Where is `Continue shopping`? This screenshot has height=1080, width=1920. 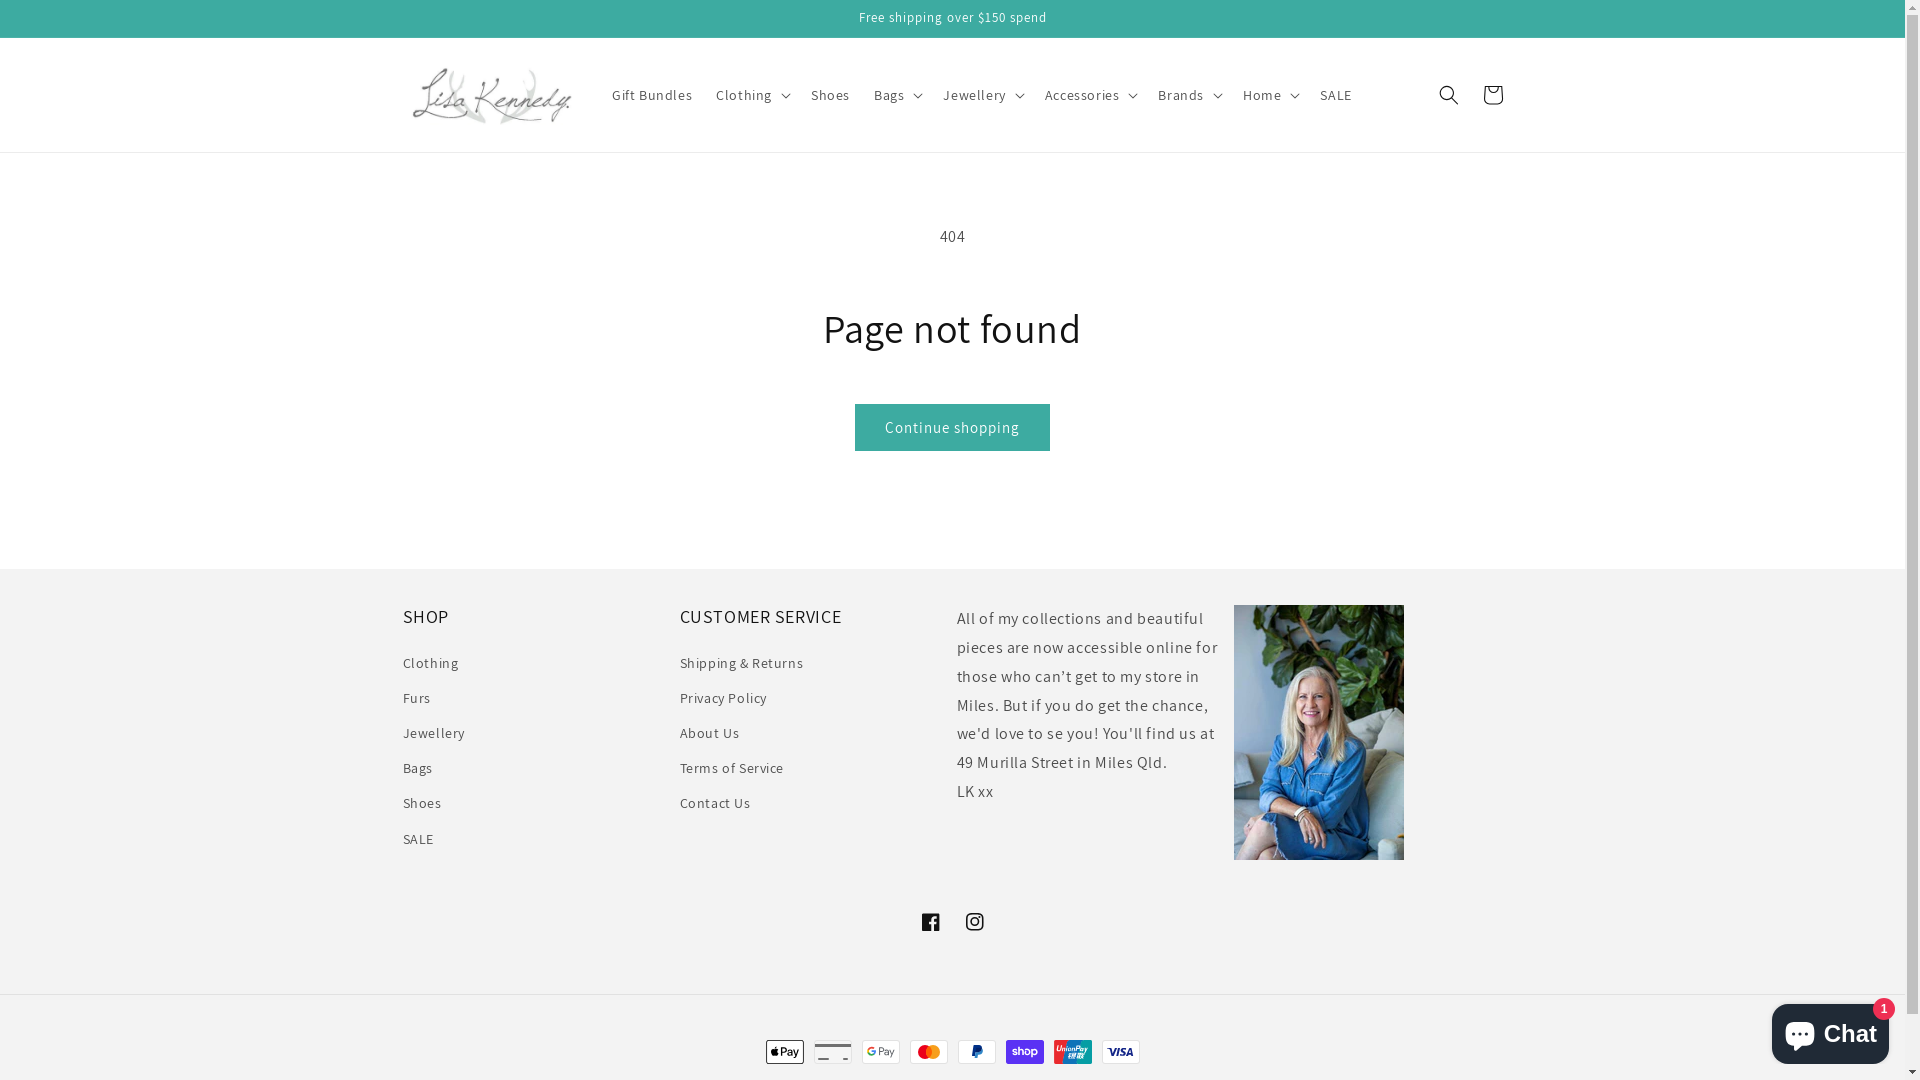 Continue shopping is located at coordinates (952, 428).